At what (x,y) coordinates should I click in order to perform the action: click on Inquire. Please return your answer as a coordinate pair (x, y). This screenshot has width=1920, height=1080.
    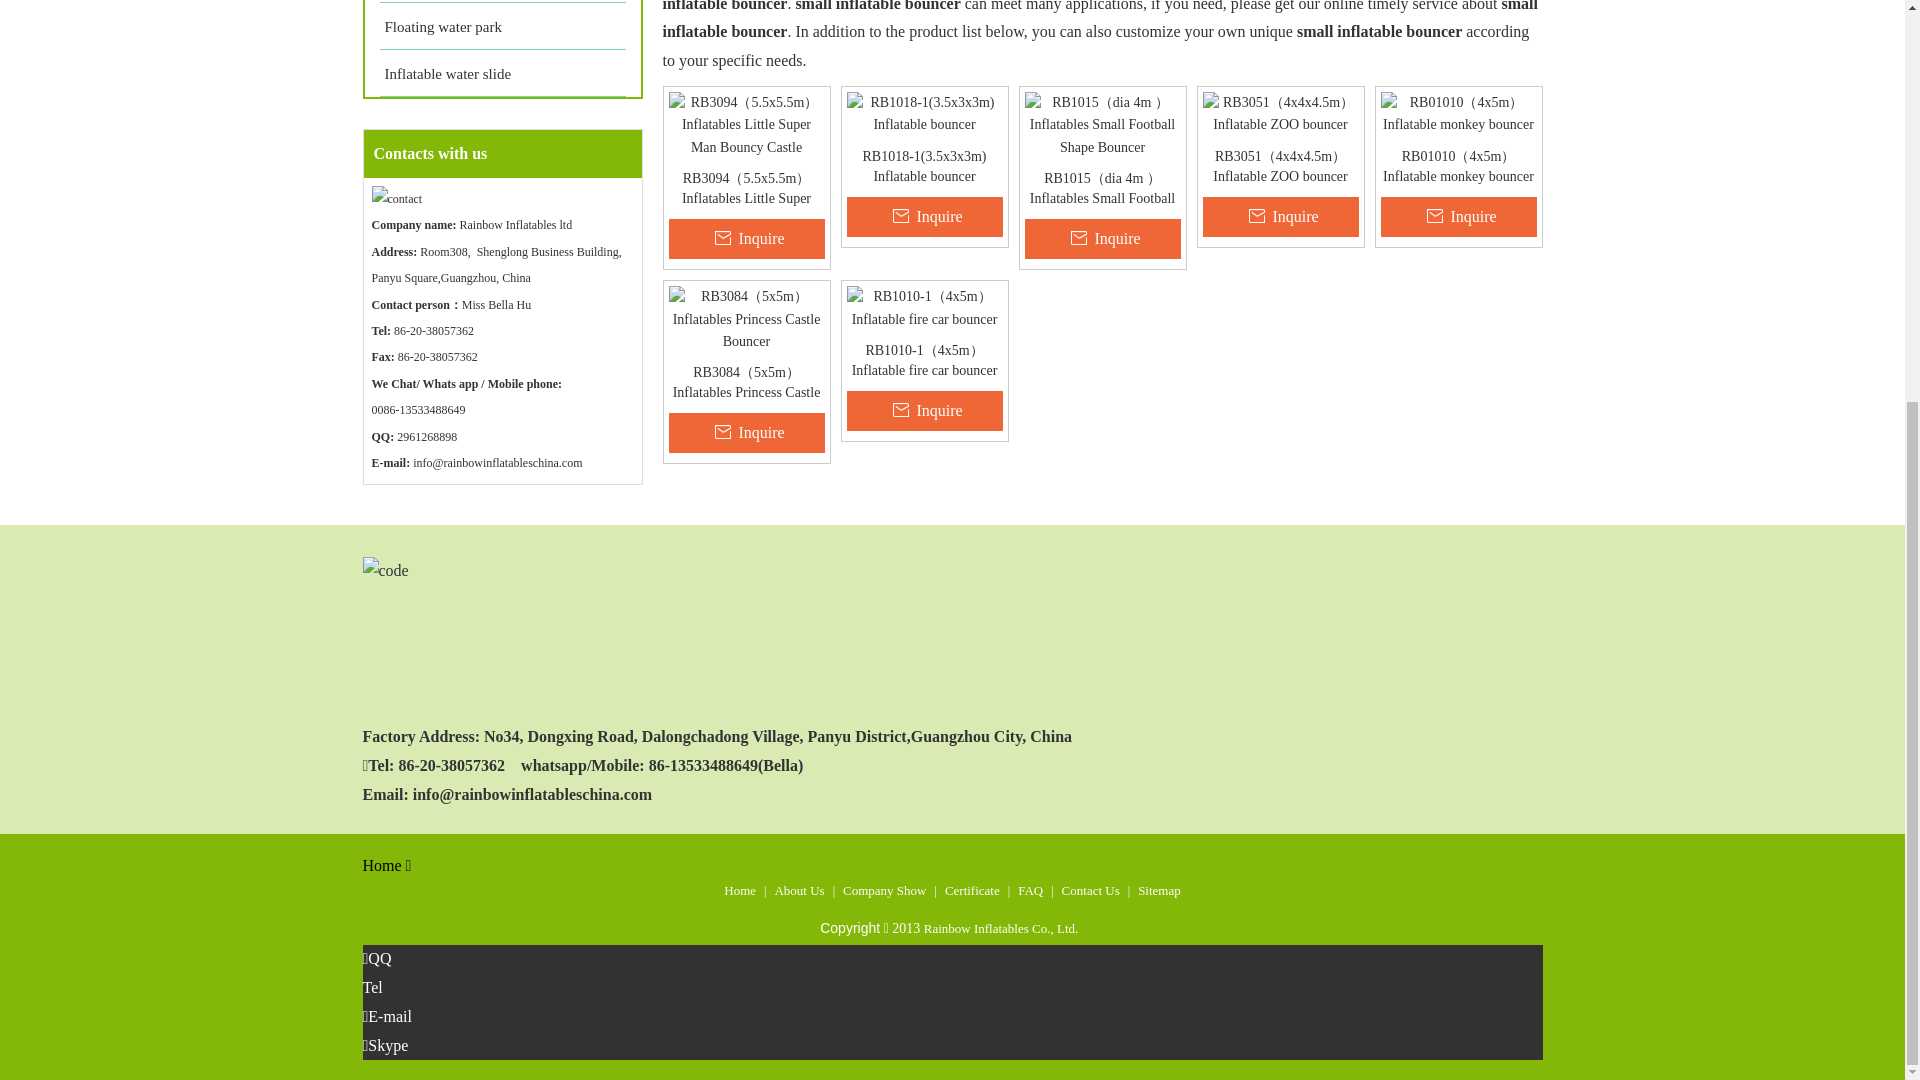
    Looking at the image, I should click on (924, 216).